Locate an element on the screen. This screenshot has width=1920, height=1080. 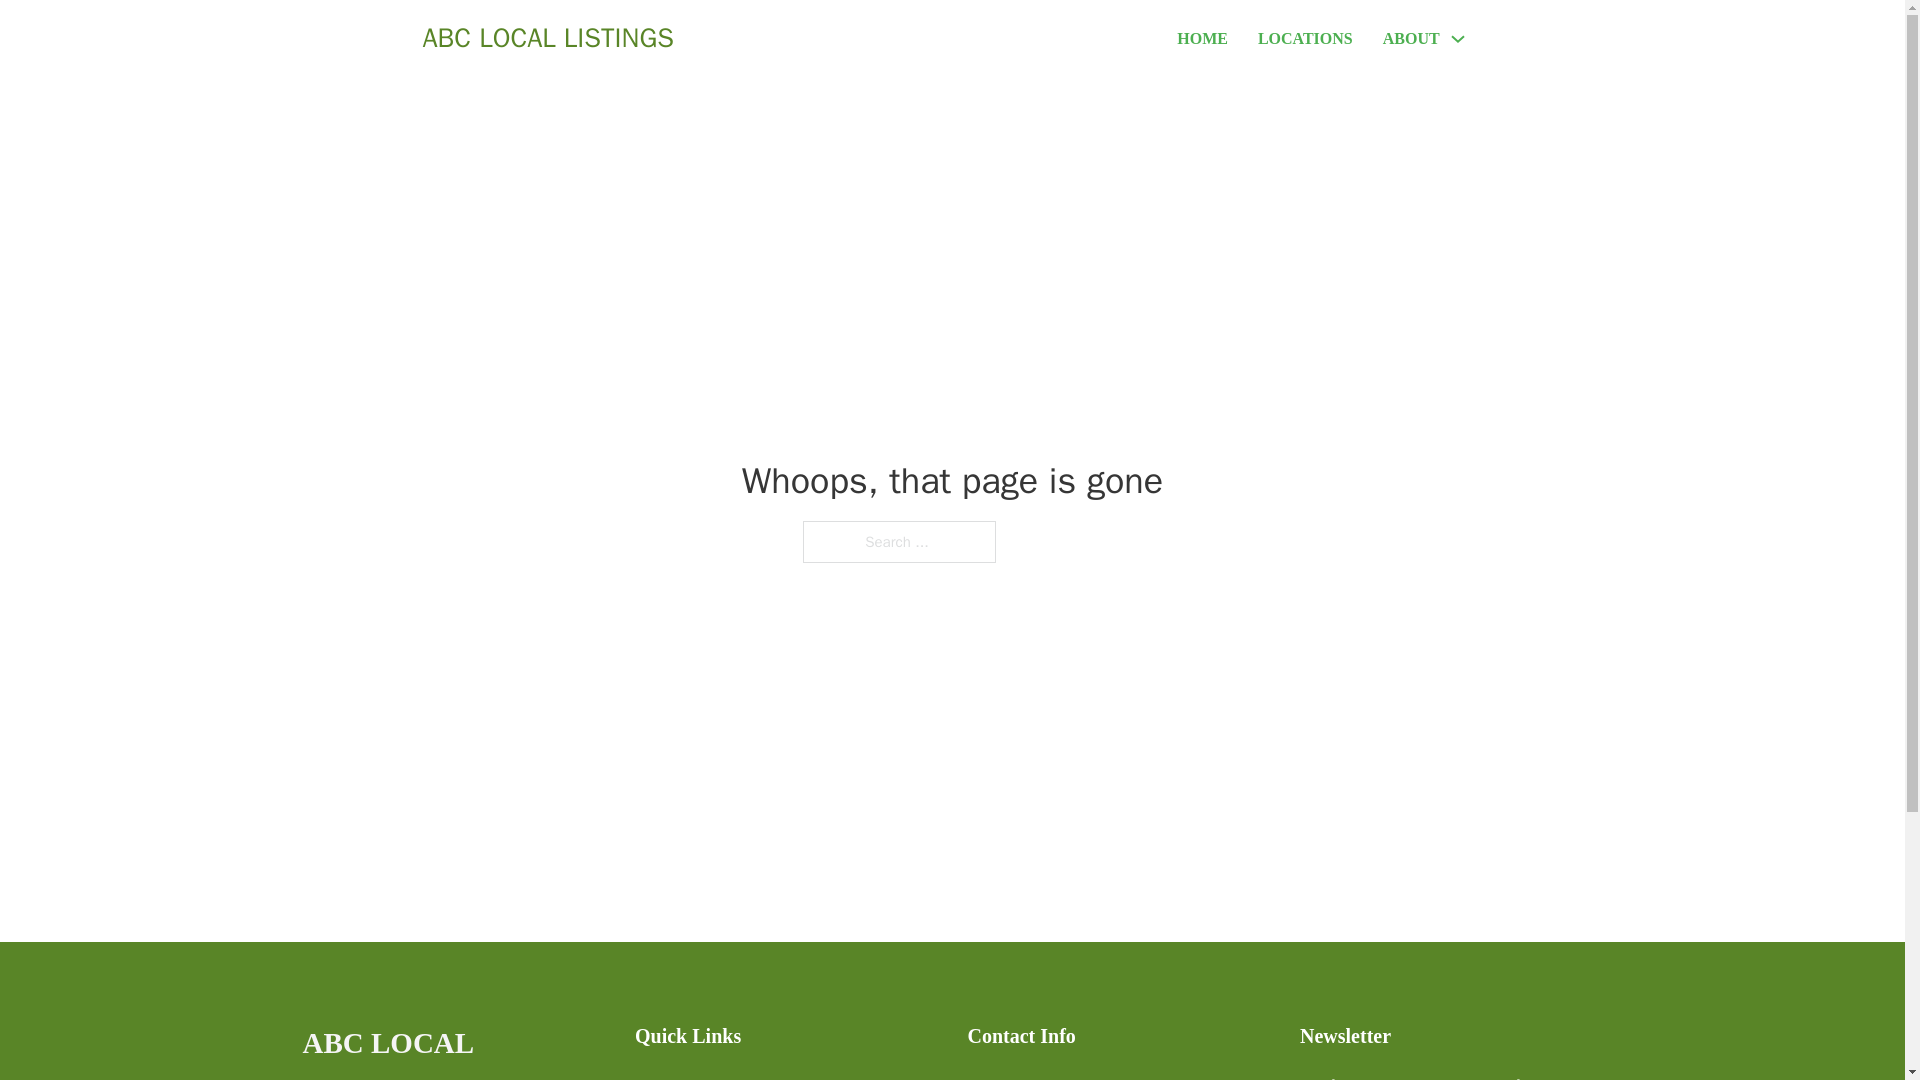
ABC LOCAL LISTINGS is located at coordinates (548, 38).